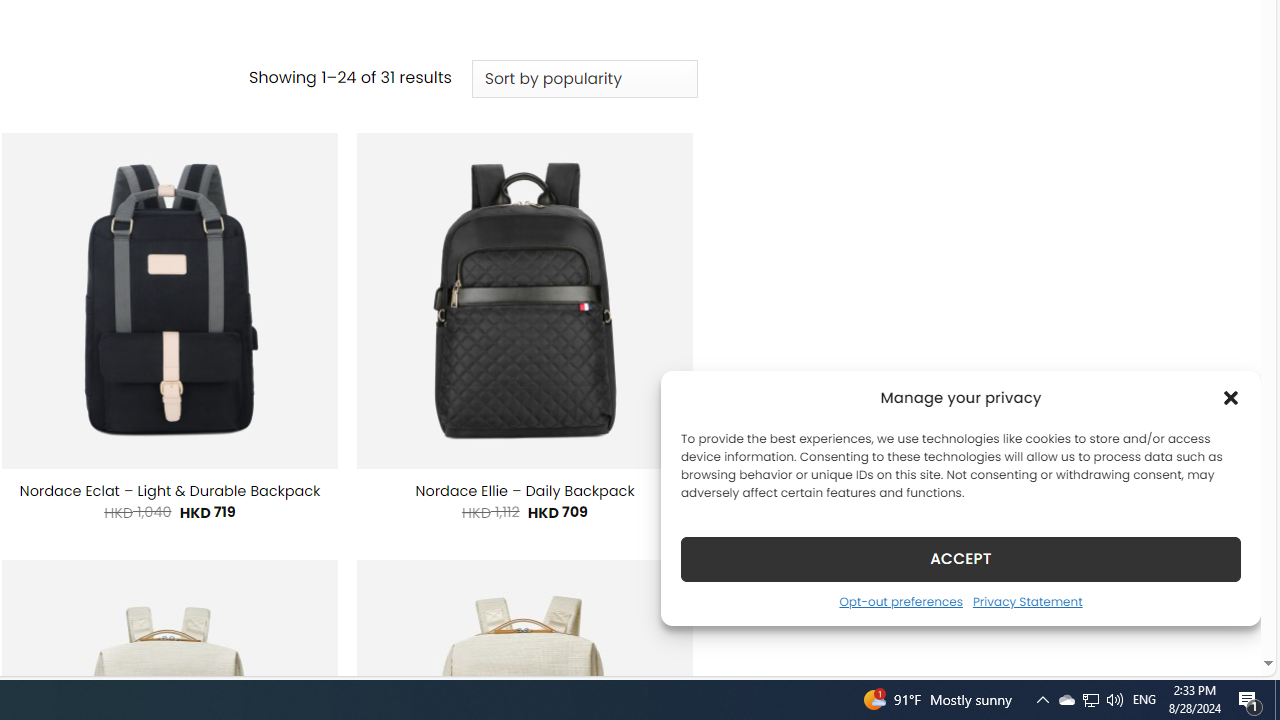  Describe the element at coordinates (1231, 398) in the screenshot. I see `Class: cmplz-close` at that location.